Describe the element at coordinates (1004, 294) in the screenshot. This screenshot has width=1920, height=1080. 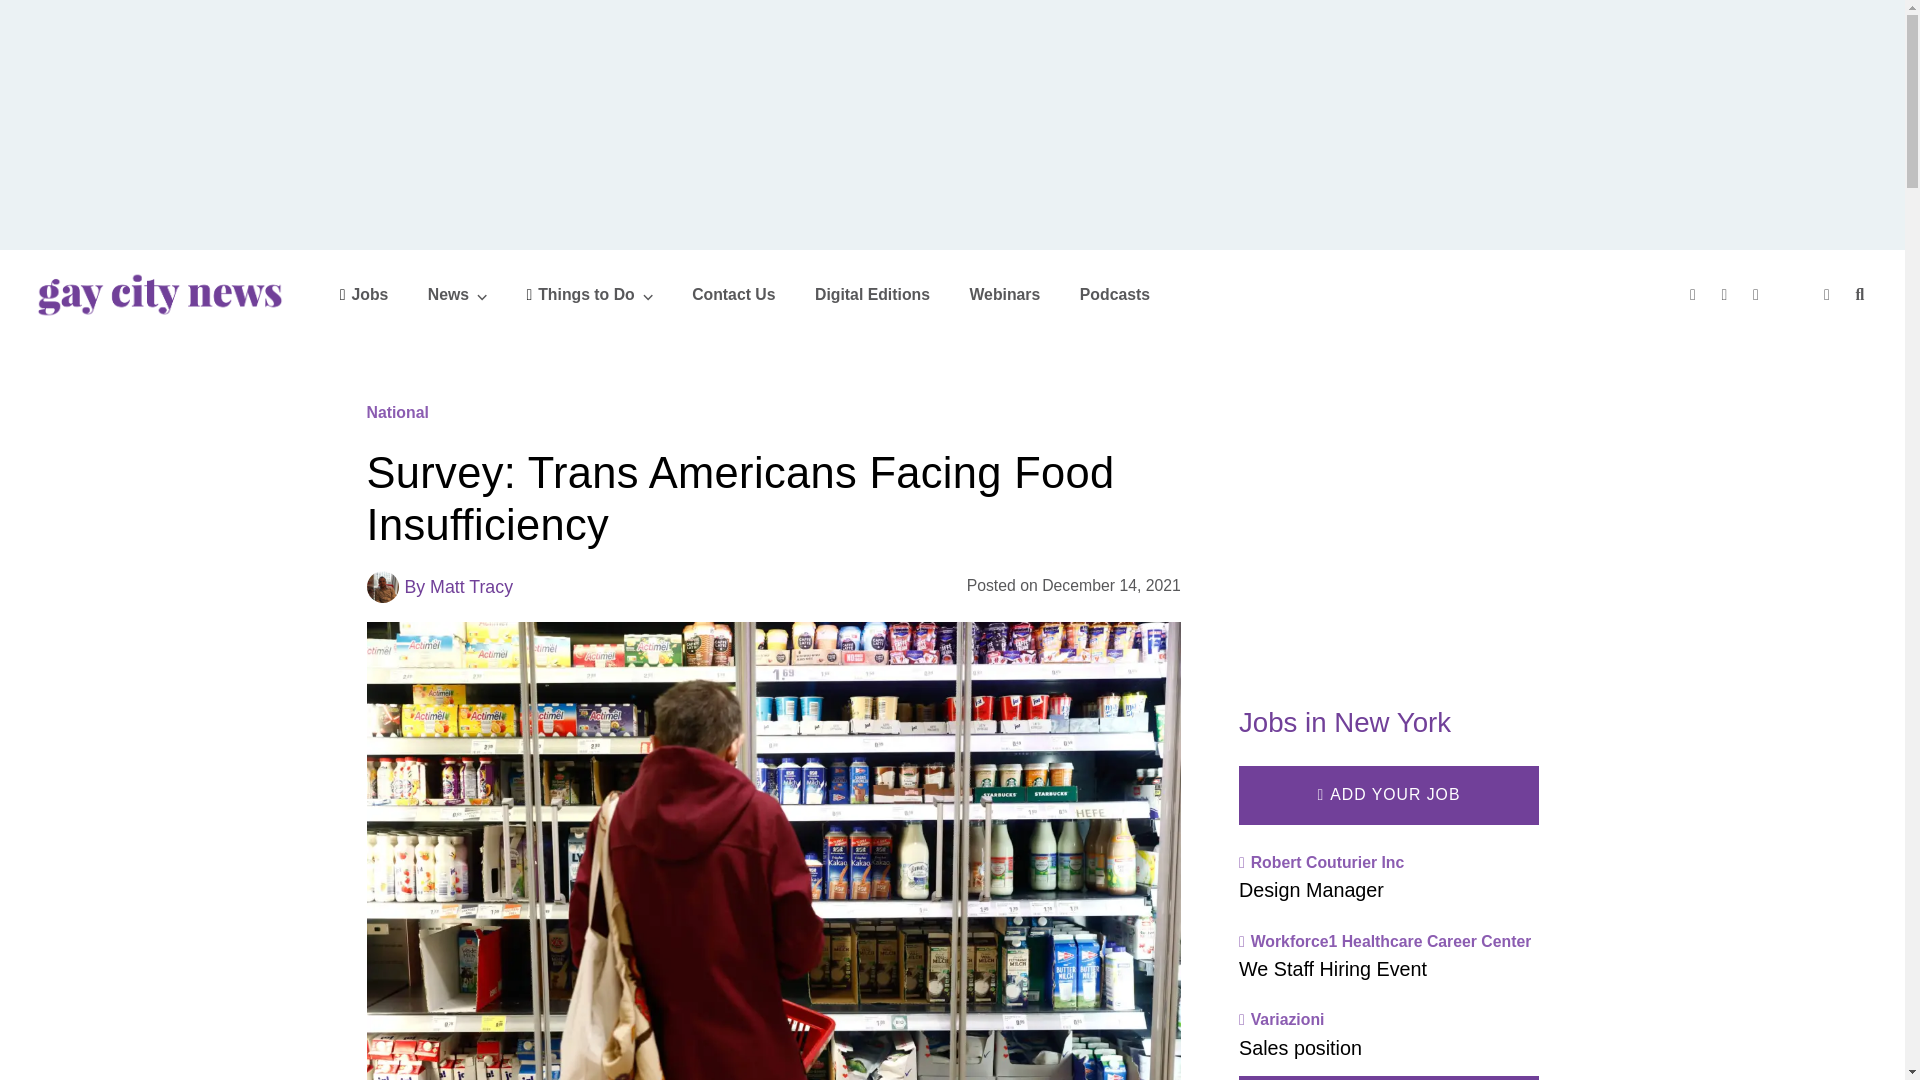
I see `Webinars` at that location.